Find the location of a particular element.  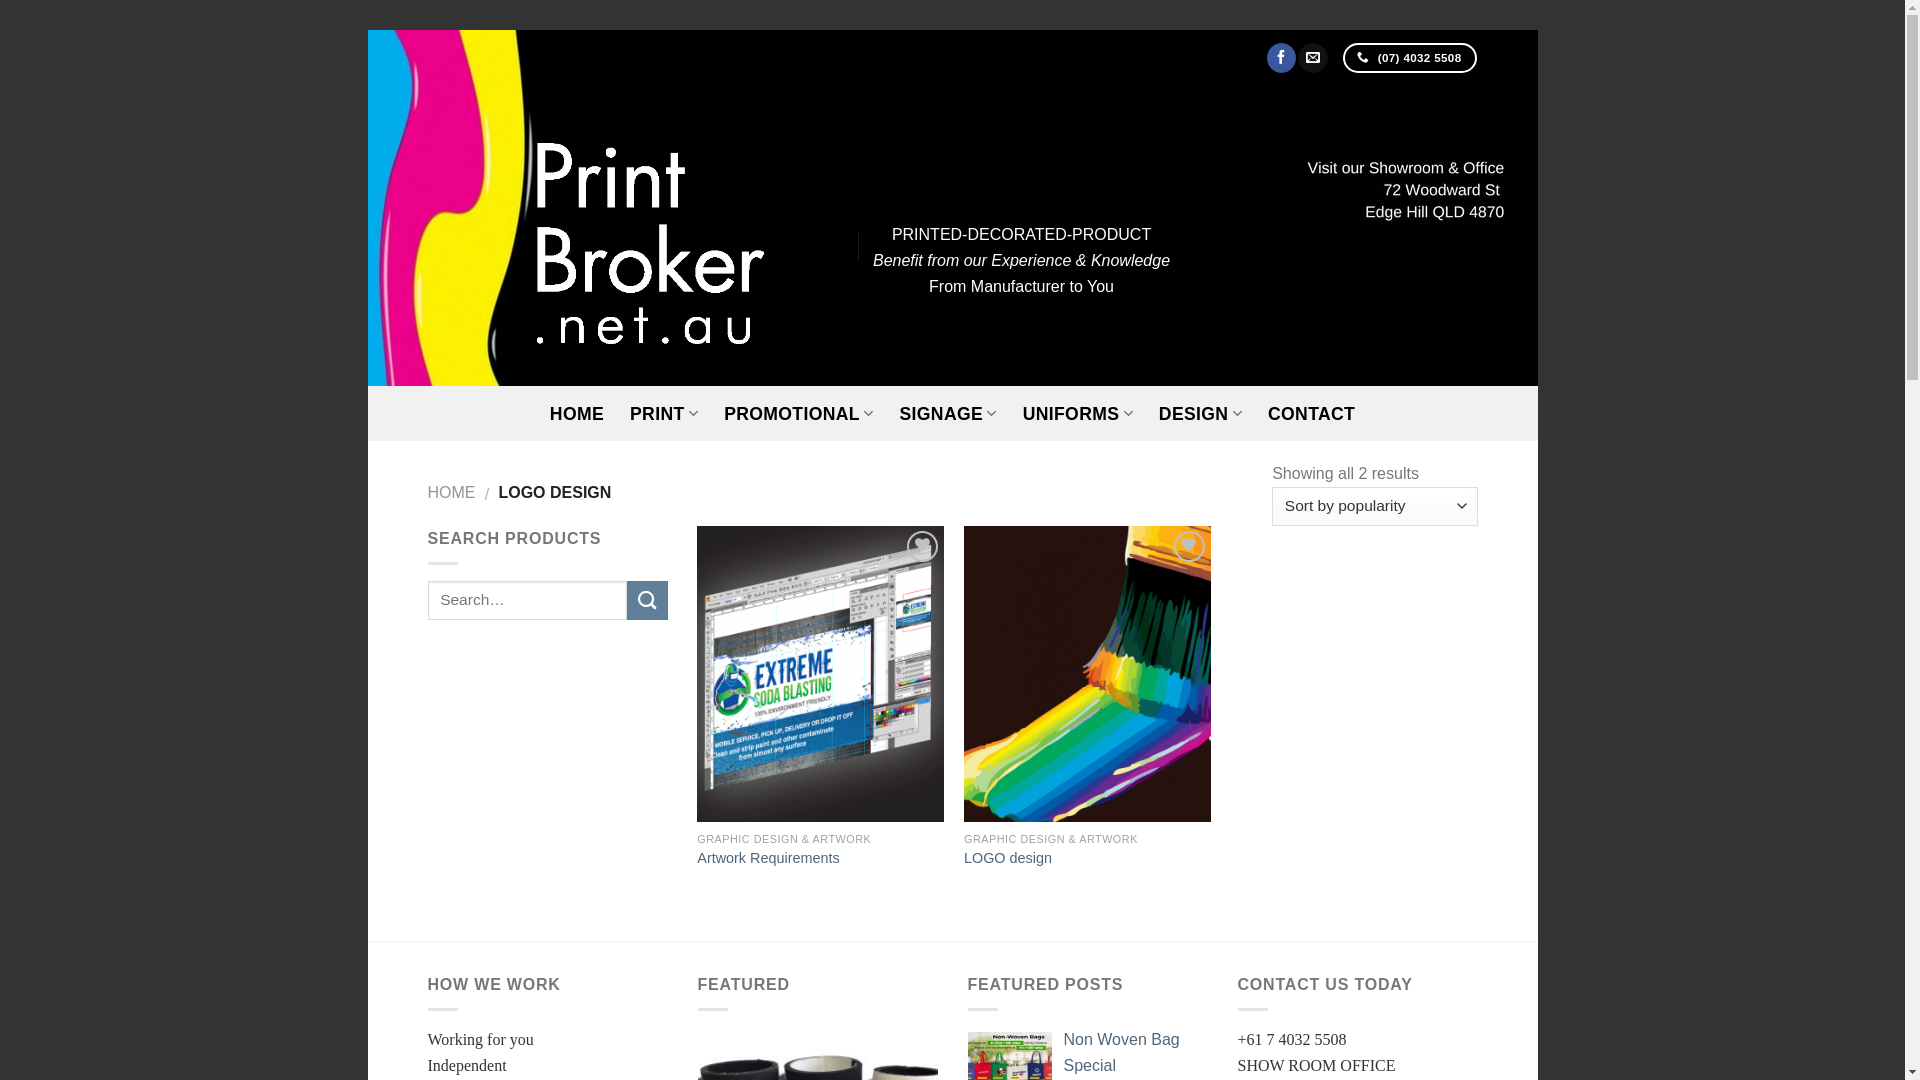

Send us an email is located at coordinates (1312, 58).